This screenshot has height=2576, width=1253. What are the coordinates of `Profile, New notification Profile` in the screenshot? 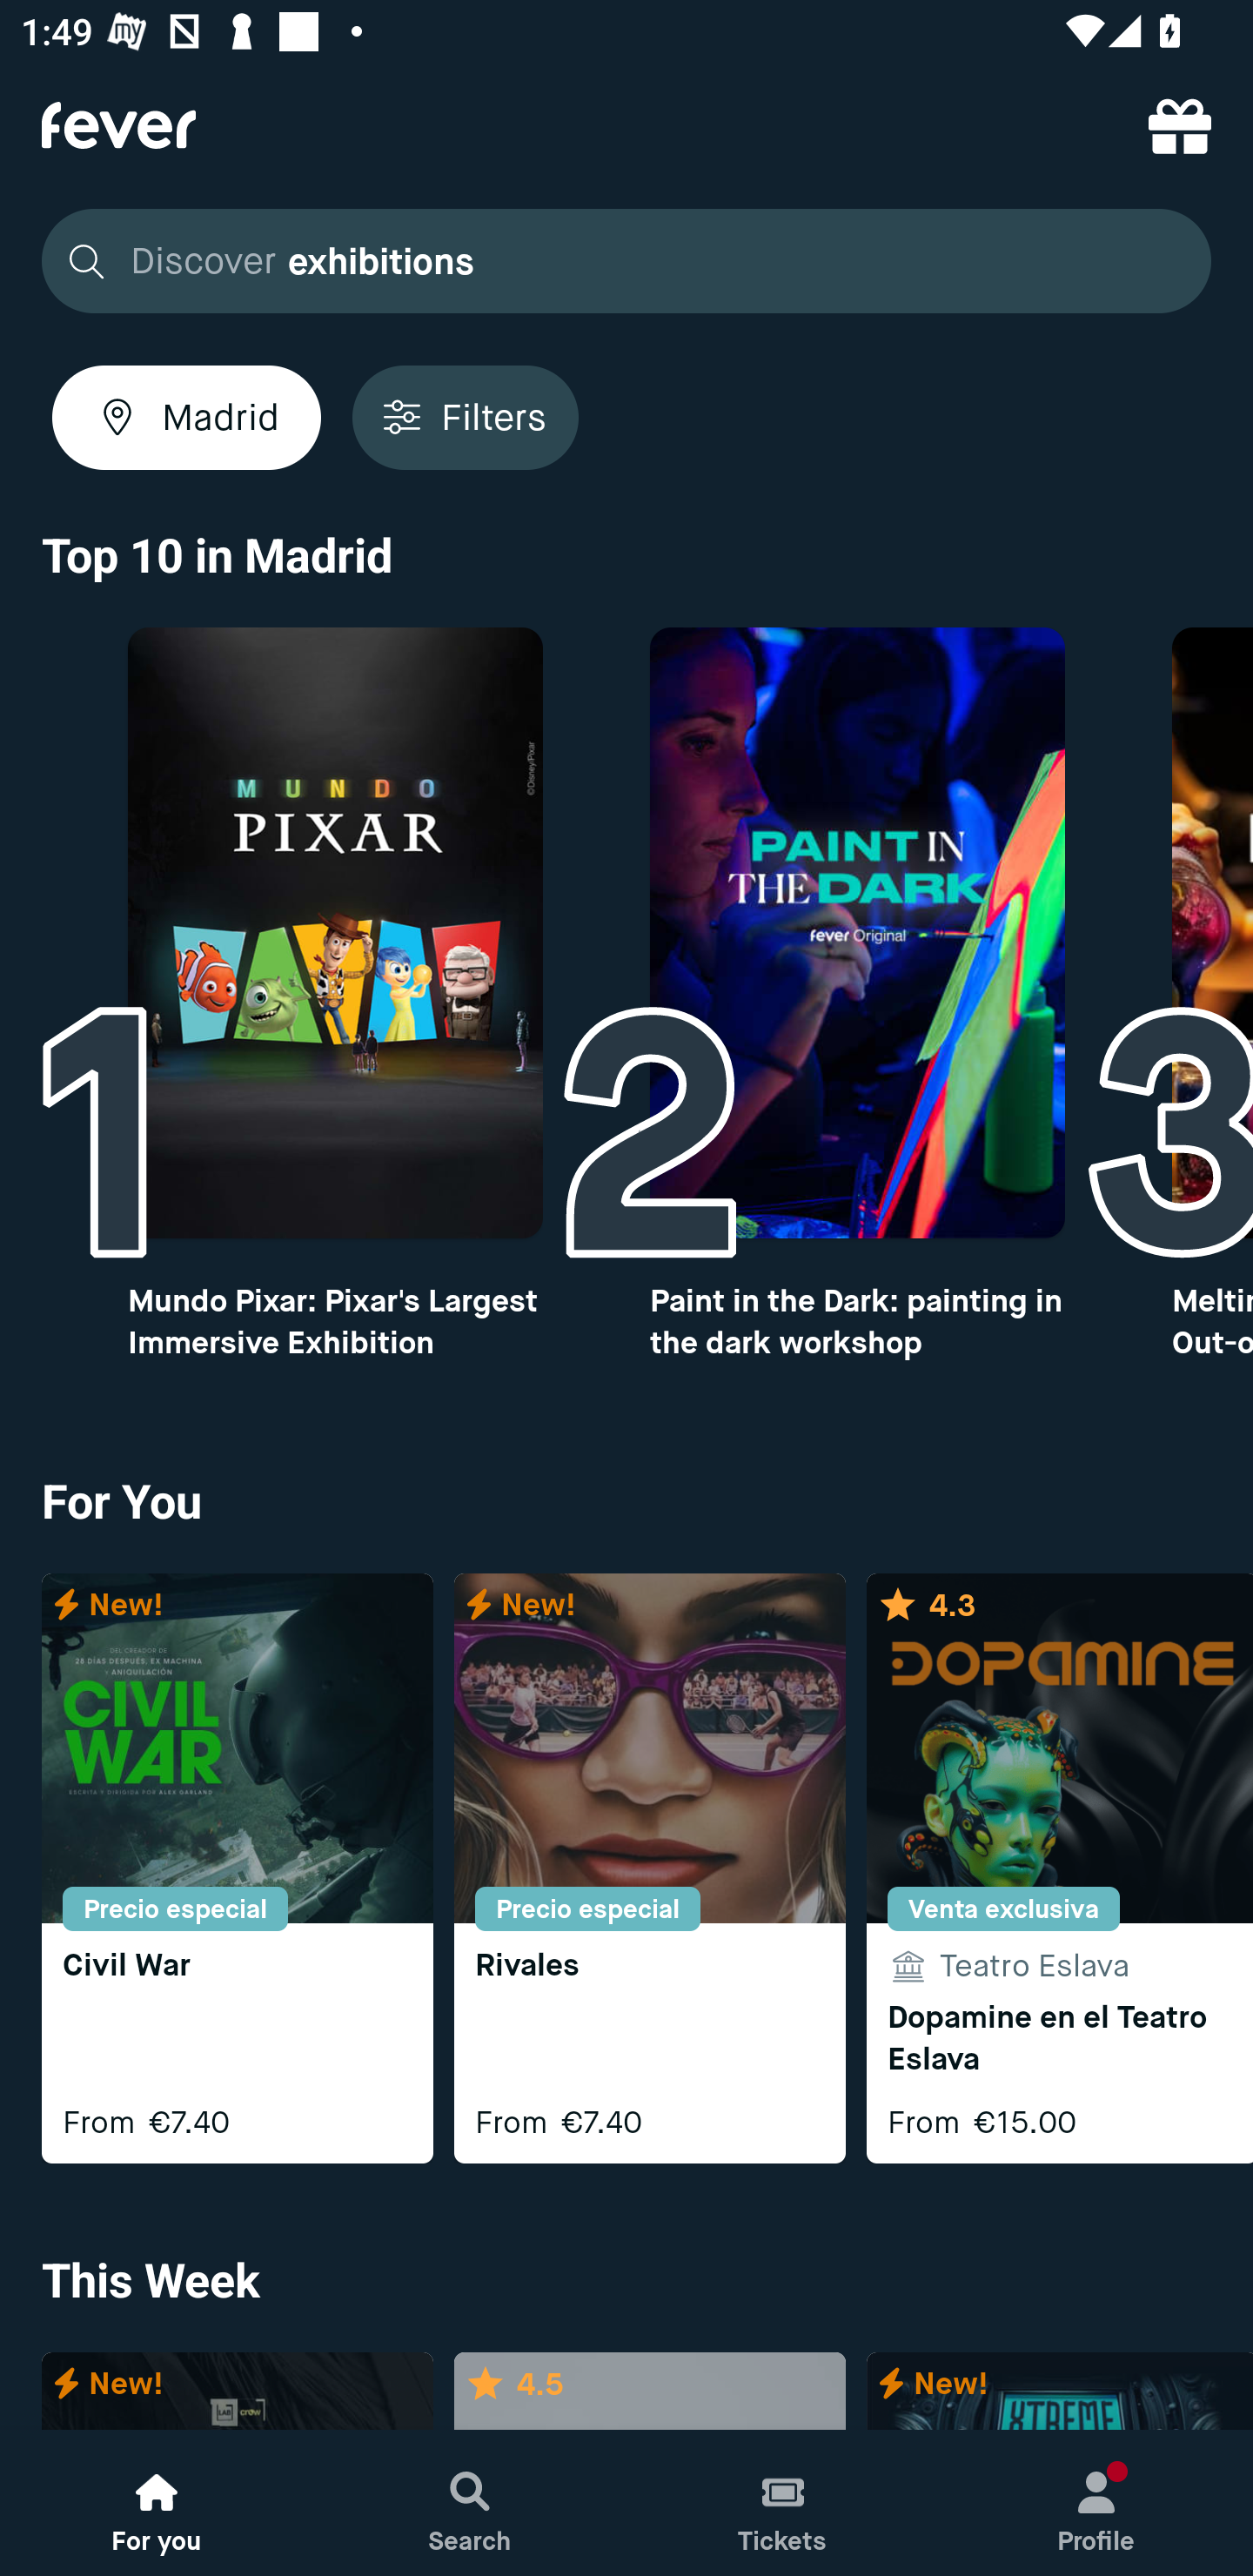 It's located at (1096, 2503).